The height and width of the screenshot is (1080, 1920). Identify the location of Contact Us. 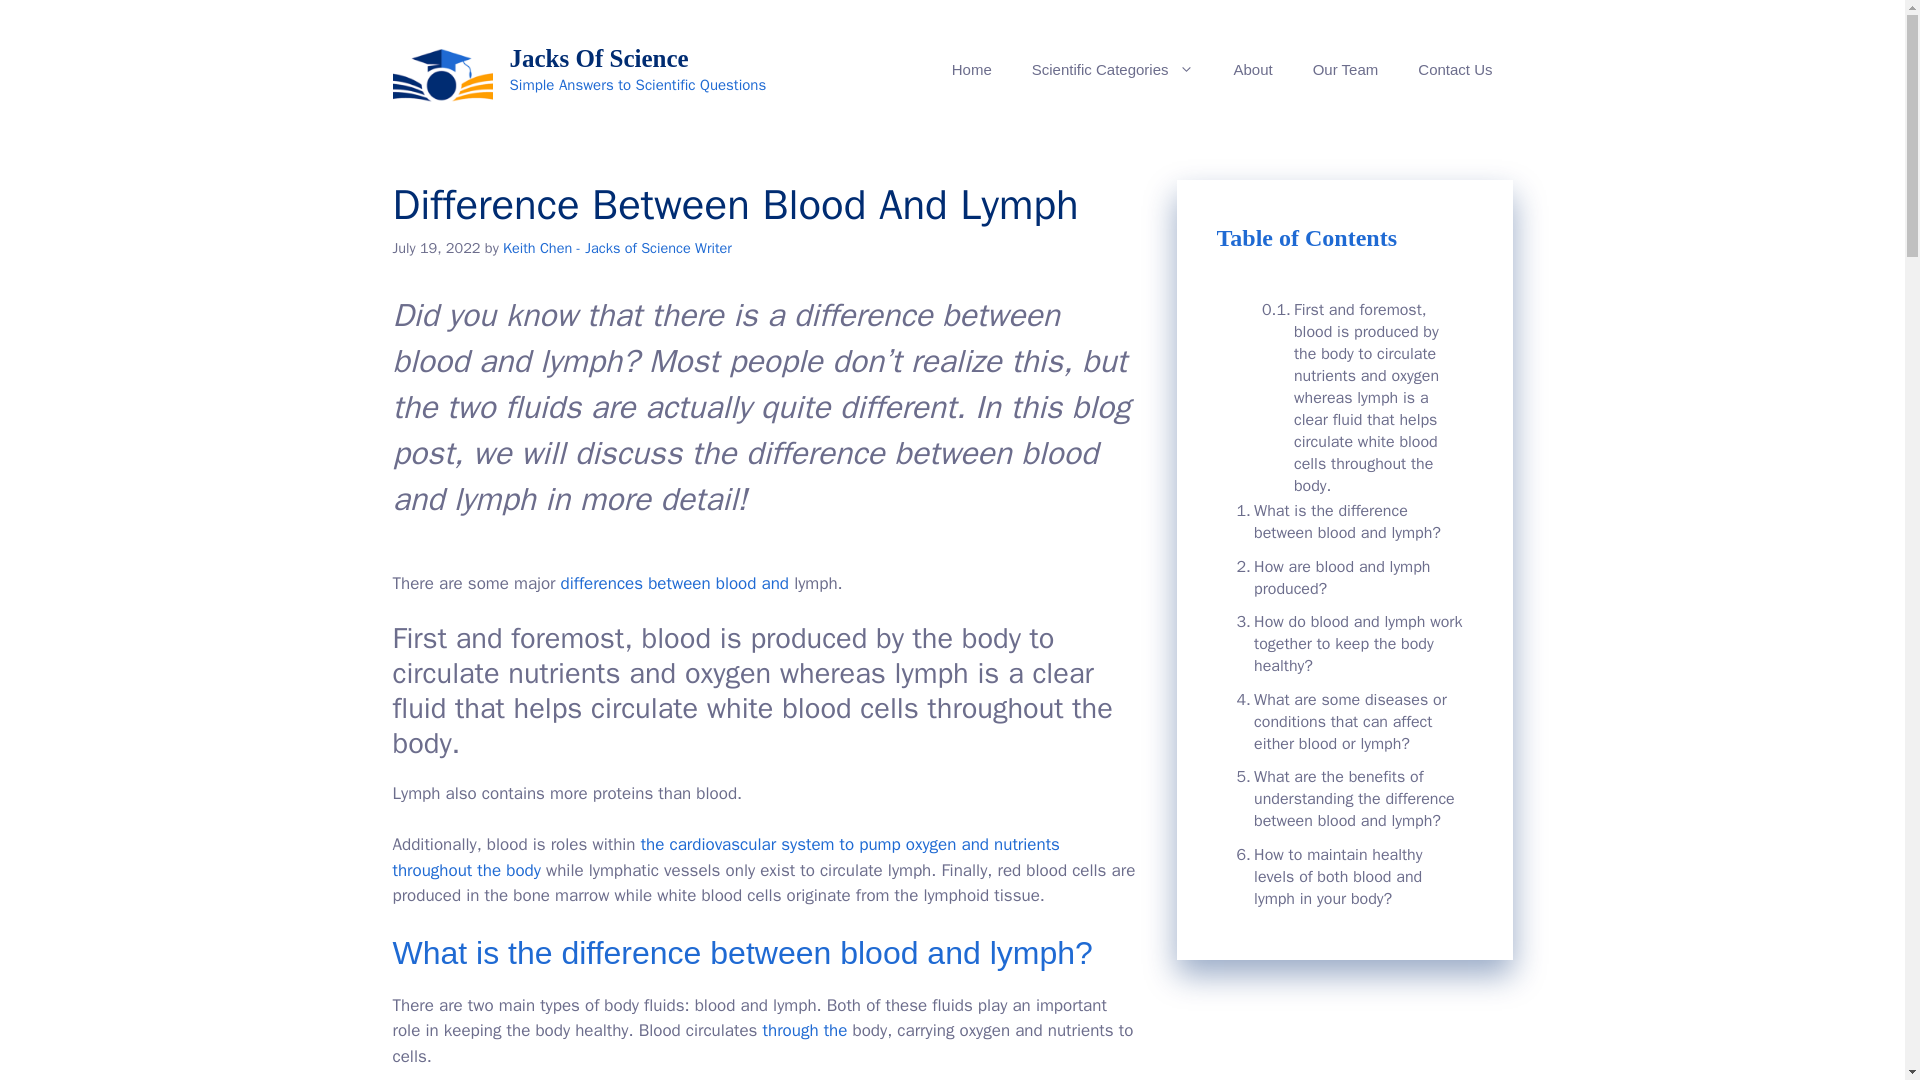
(1454, 70).